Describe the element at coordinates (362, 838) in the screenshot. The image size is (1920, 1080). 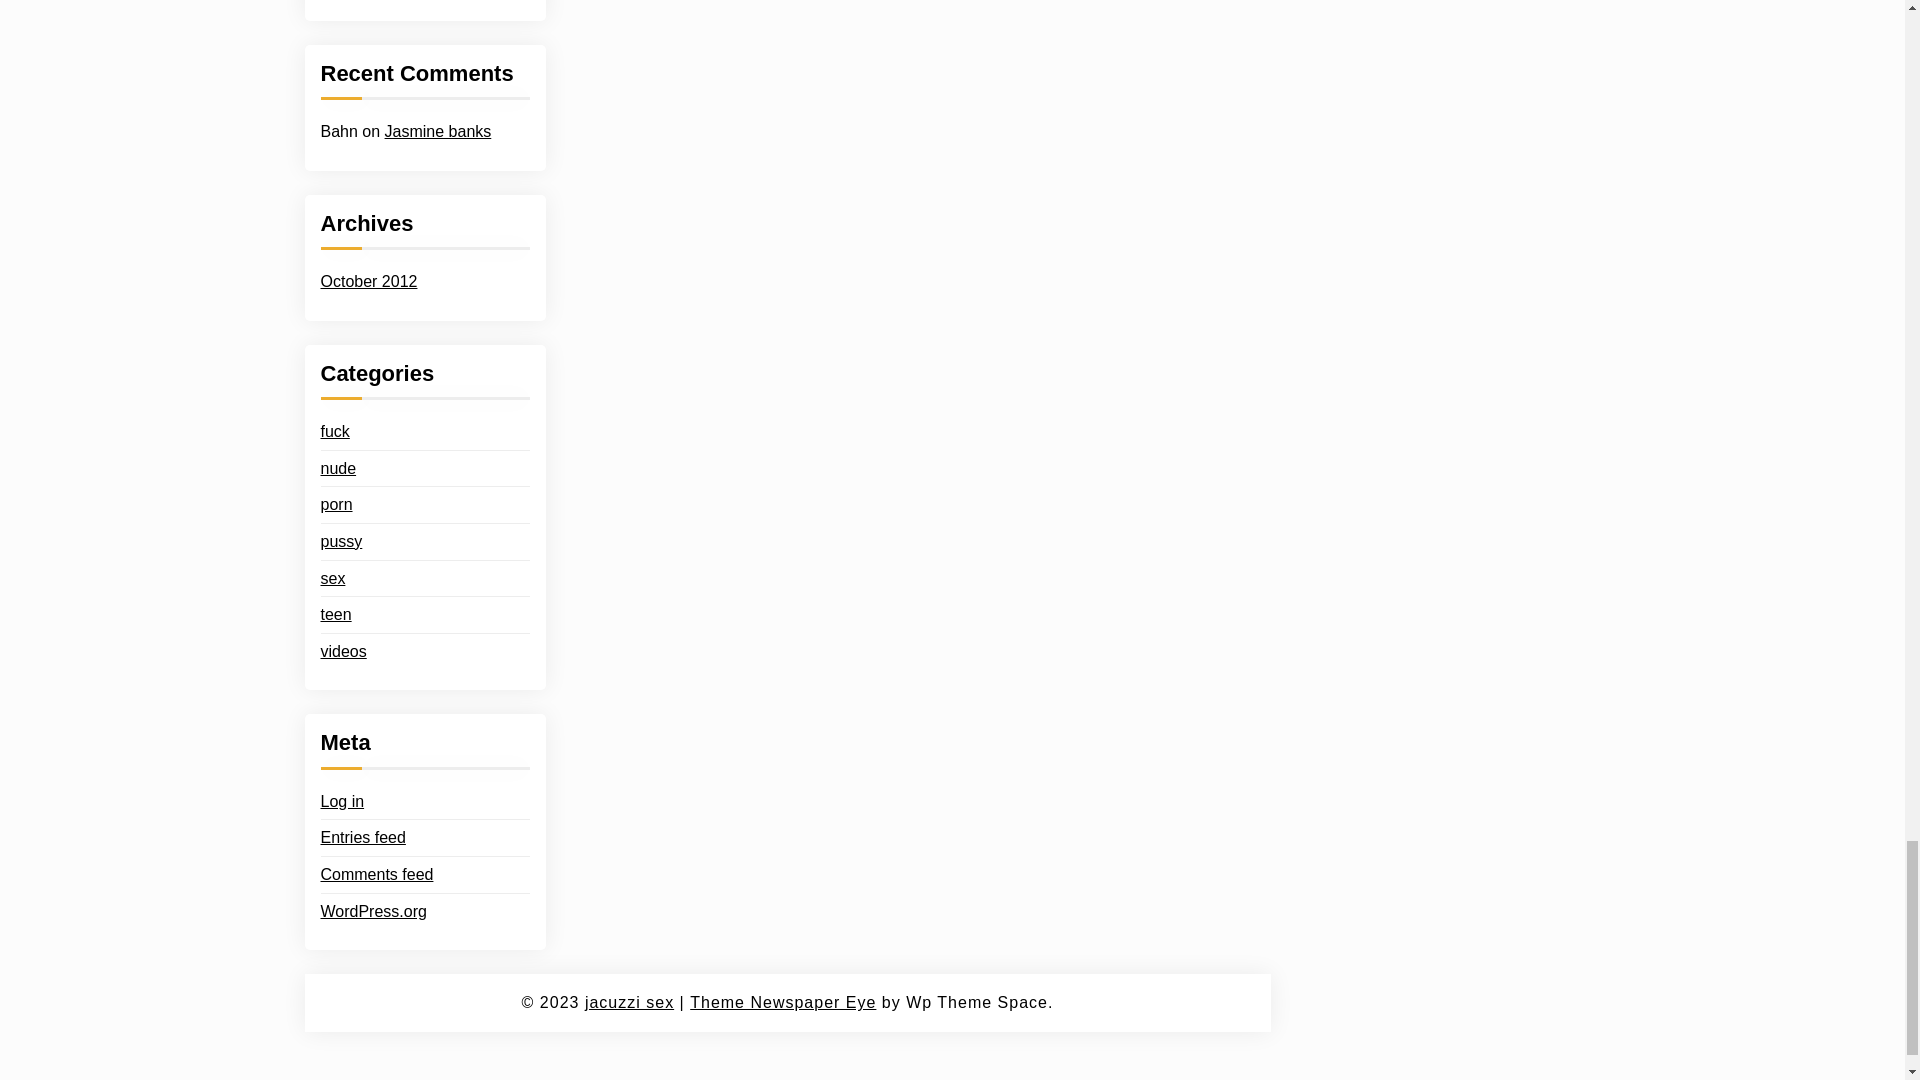
I see `Entries feed` at that location.